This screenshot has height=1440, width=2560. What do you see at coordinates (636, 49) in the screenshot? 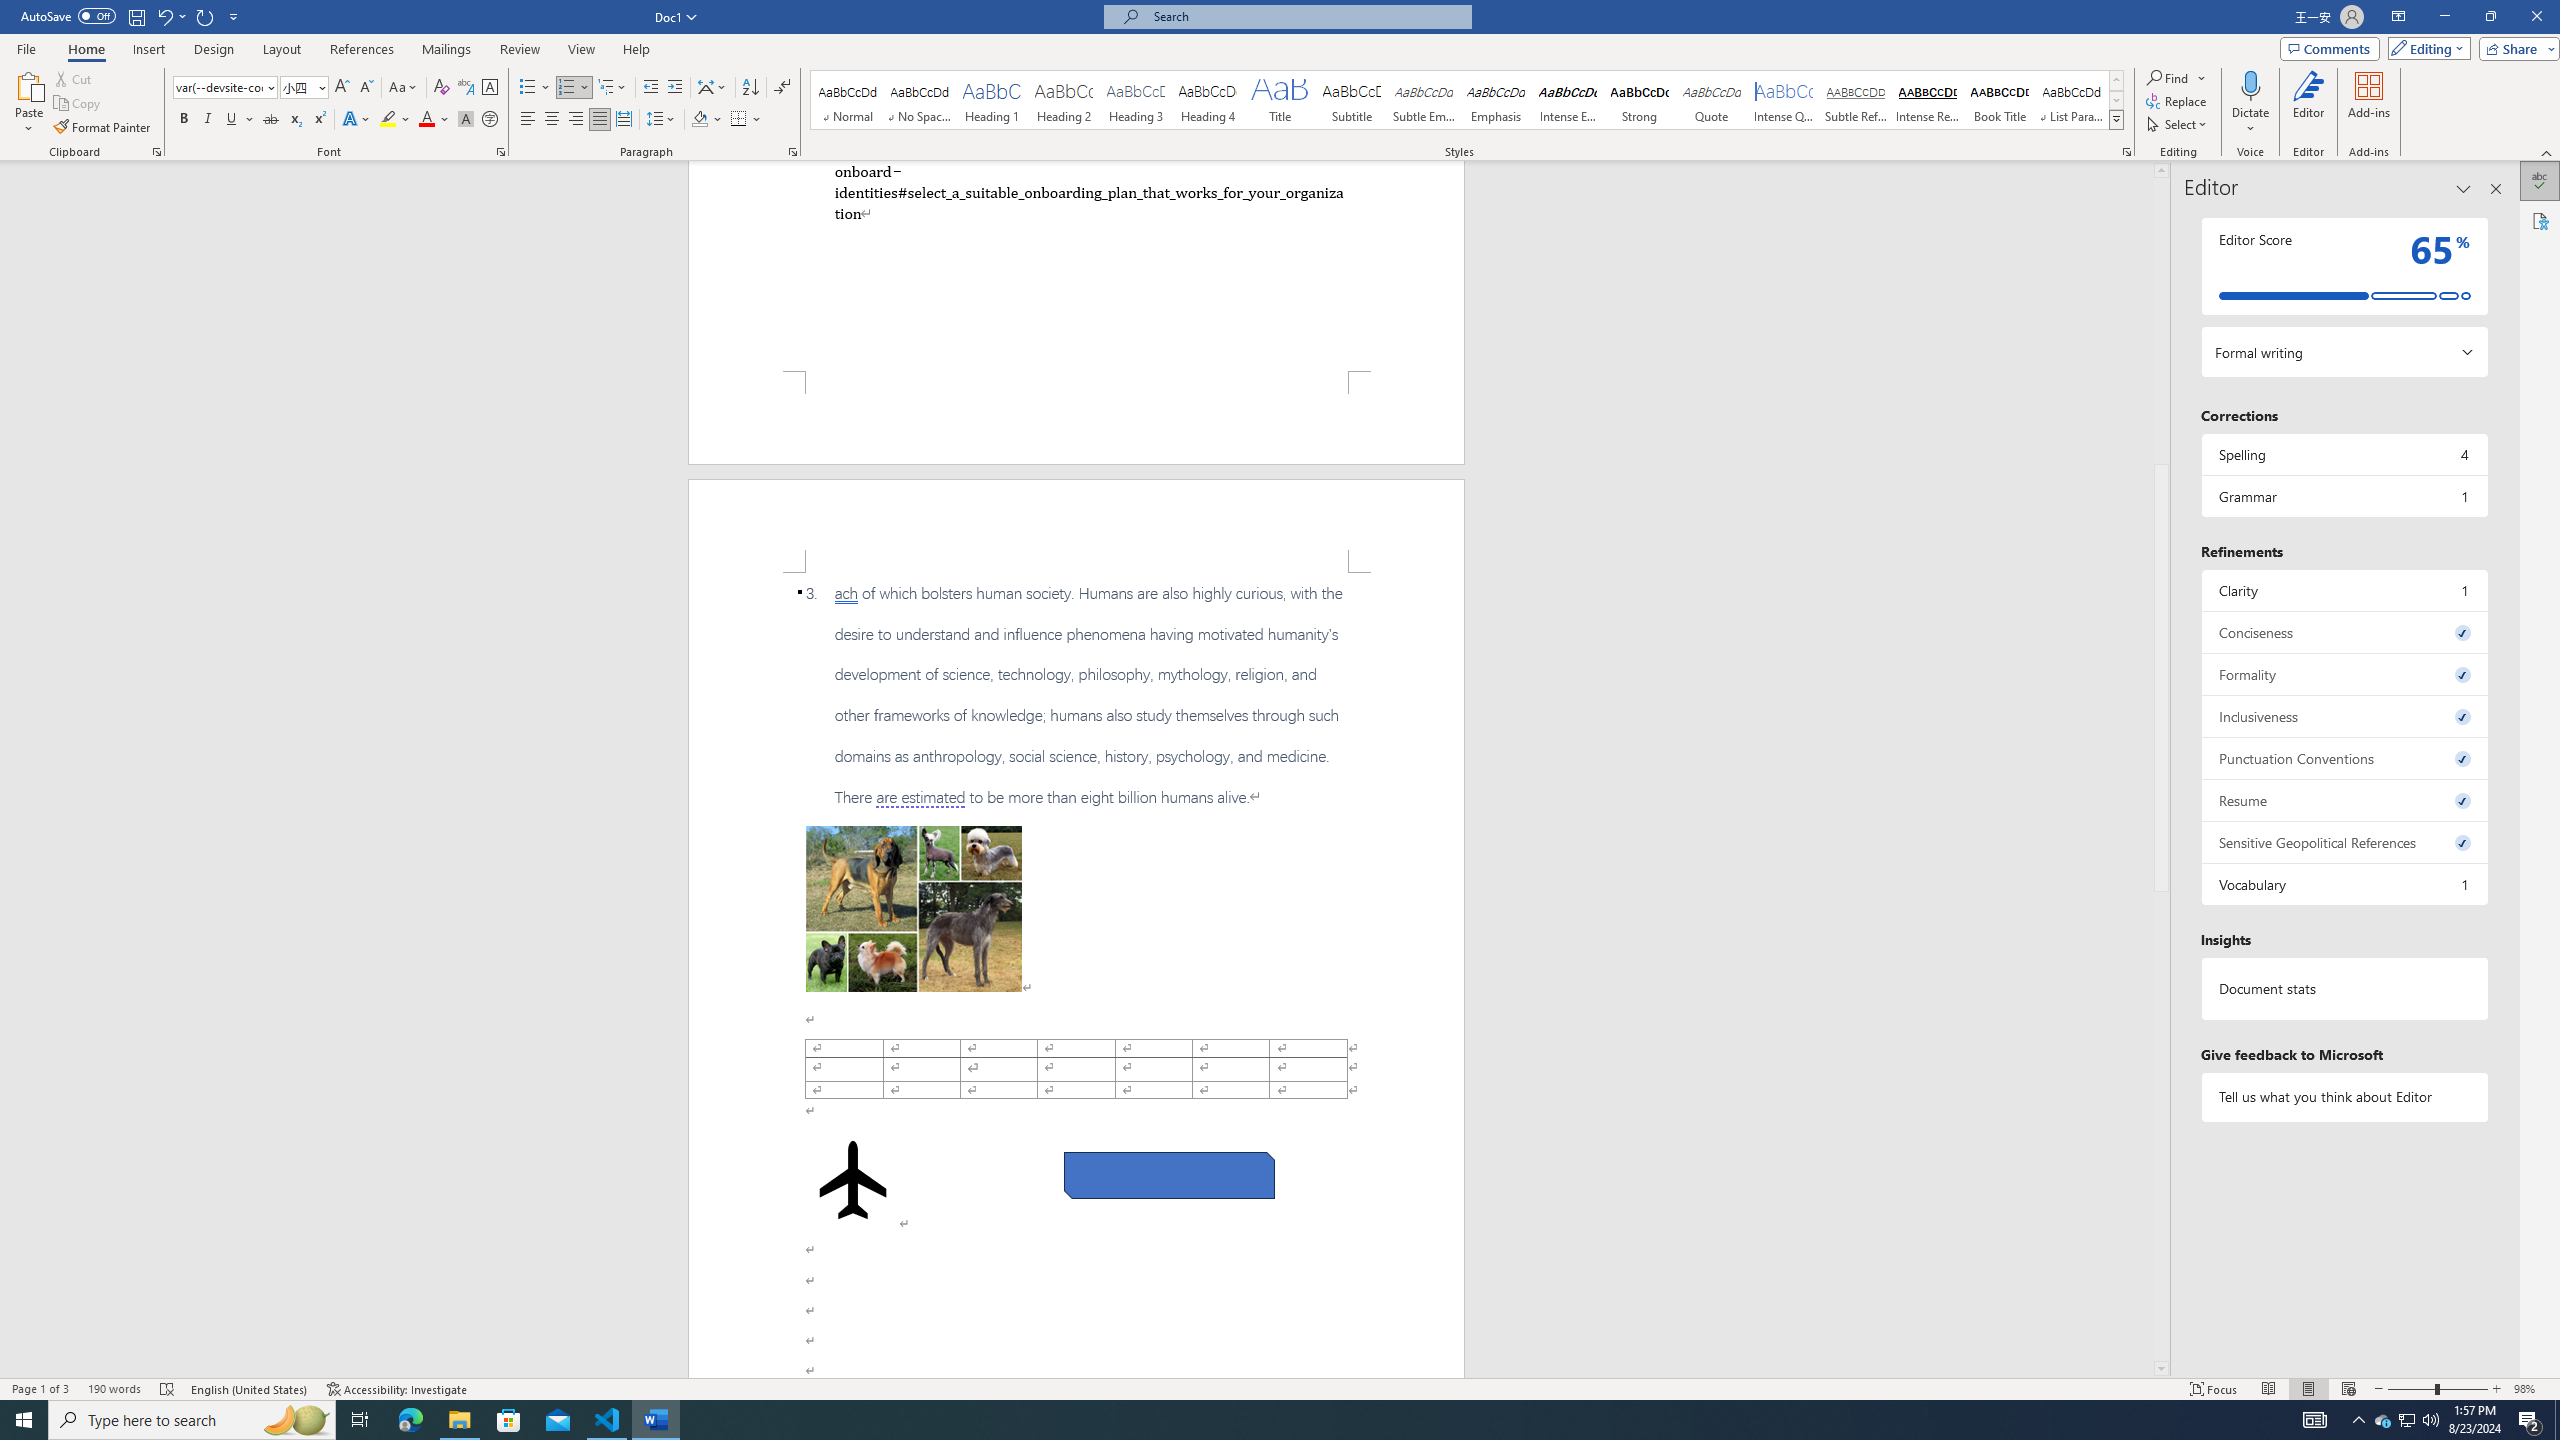
I see `Help` at bounding box center [636, 49].